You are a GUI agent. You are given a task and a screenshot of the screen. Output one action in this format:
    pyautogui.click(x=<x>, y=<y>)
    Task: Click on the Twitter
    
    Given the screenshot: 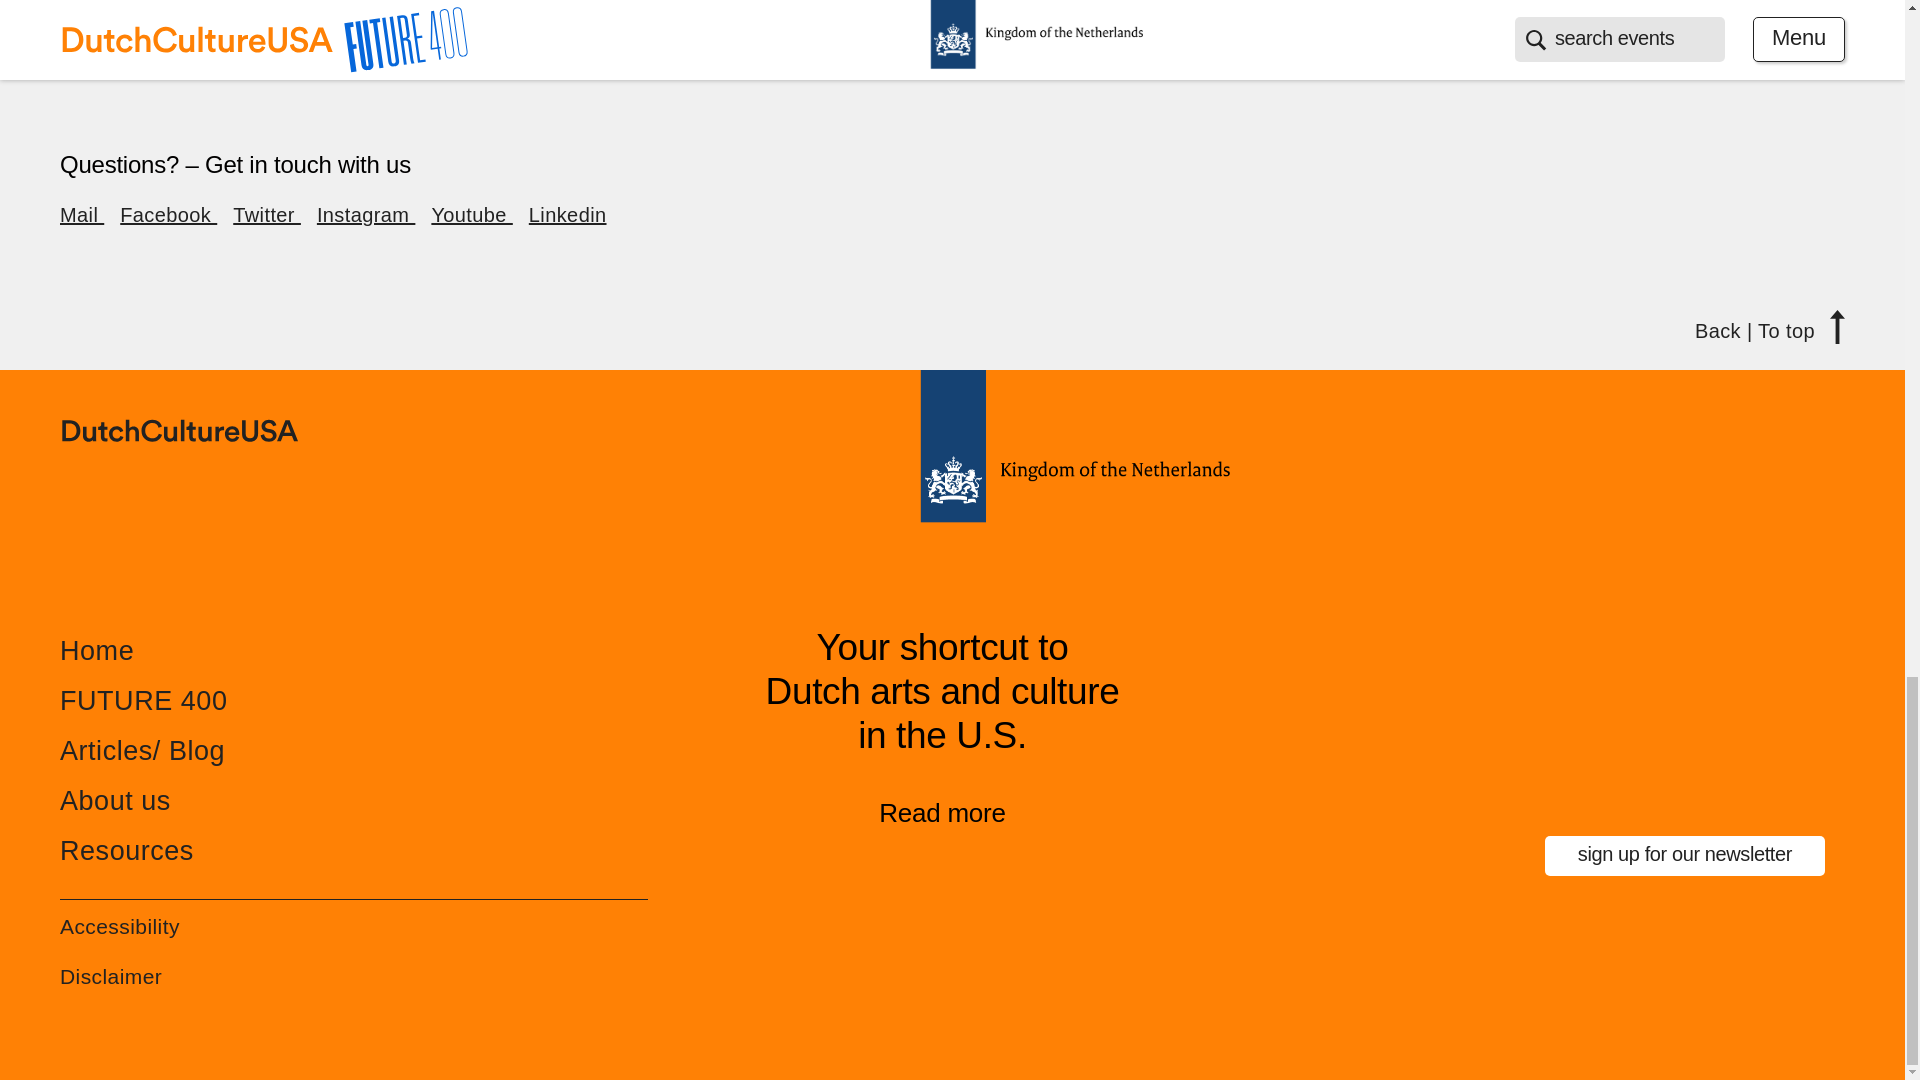 What is the action you would take?
    pyautogui.click(x=266, y=214)
    